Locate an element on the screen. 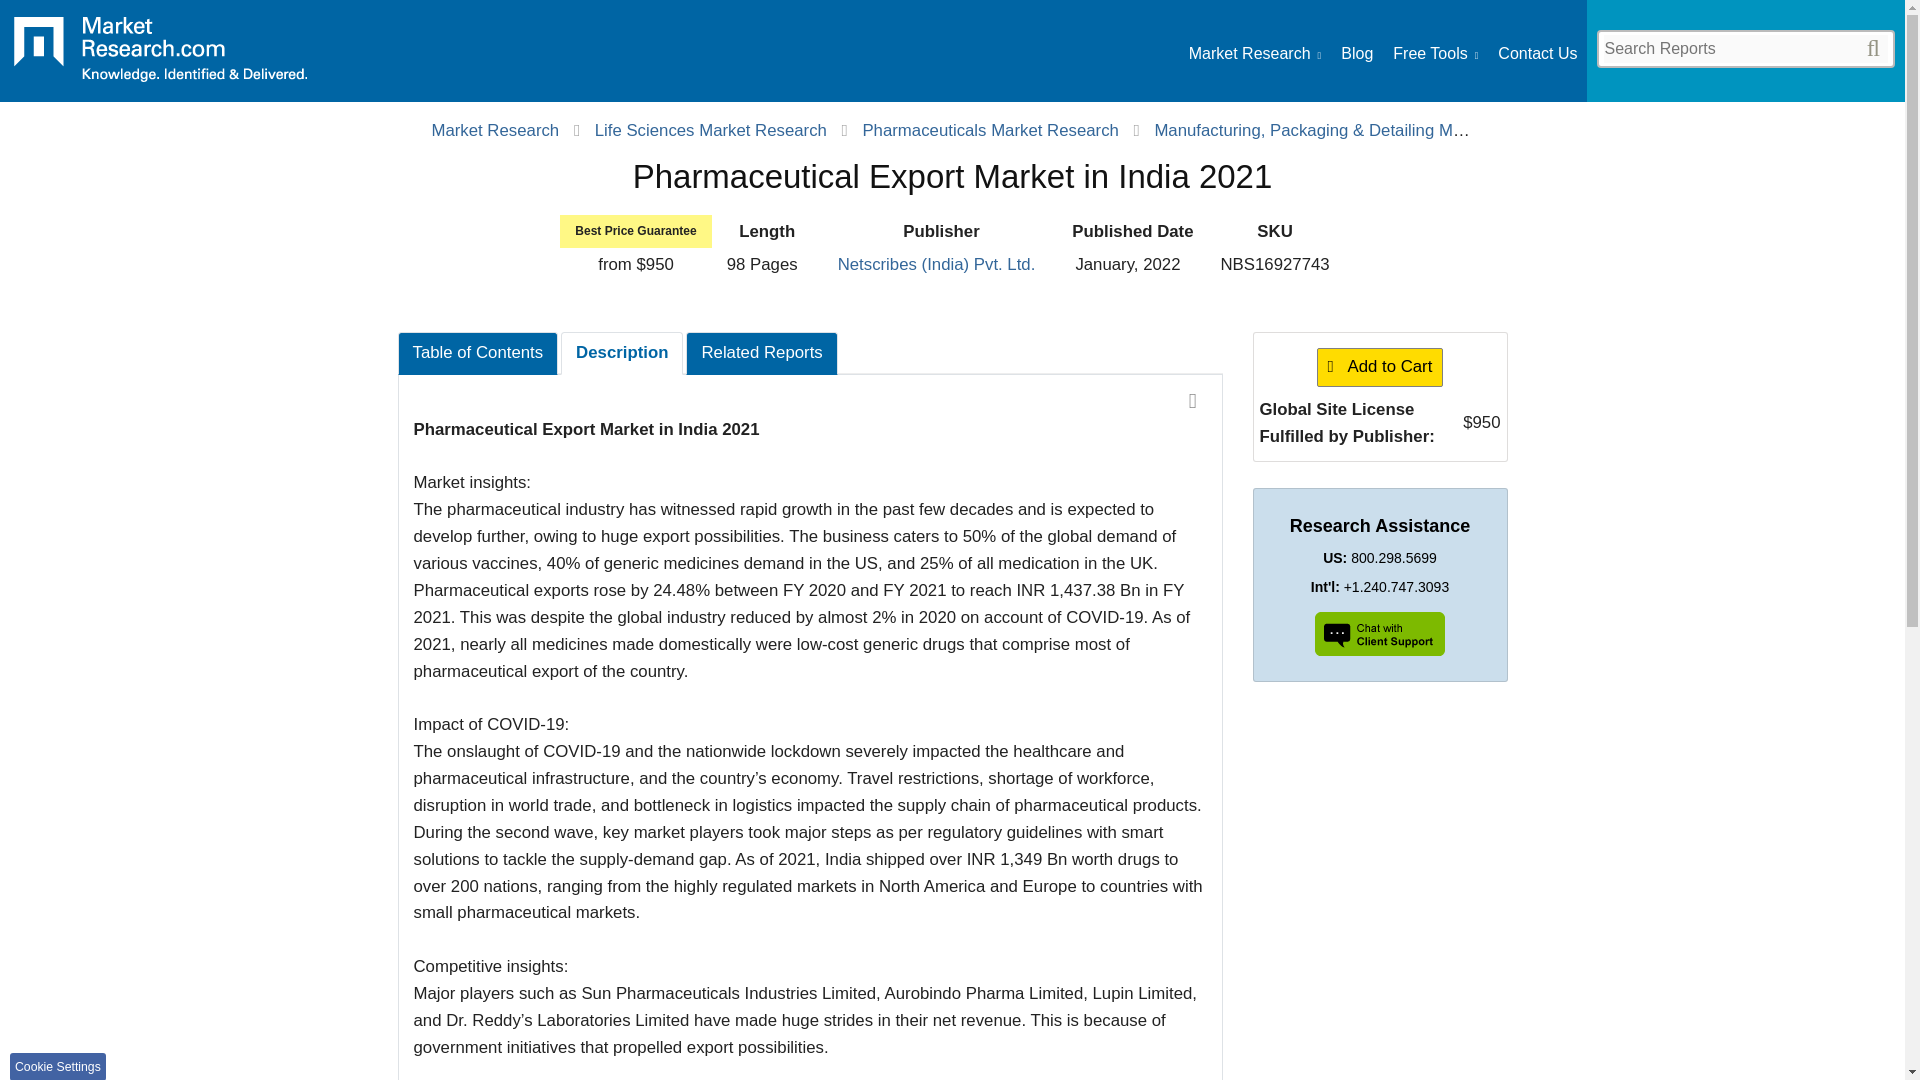  Description is located at coordinates (622, 352).